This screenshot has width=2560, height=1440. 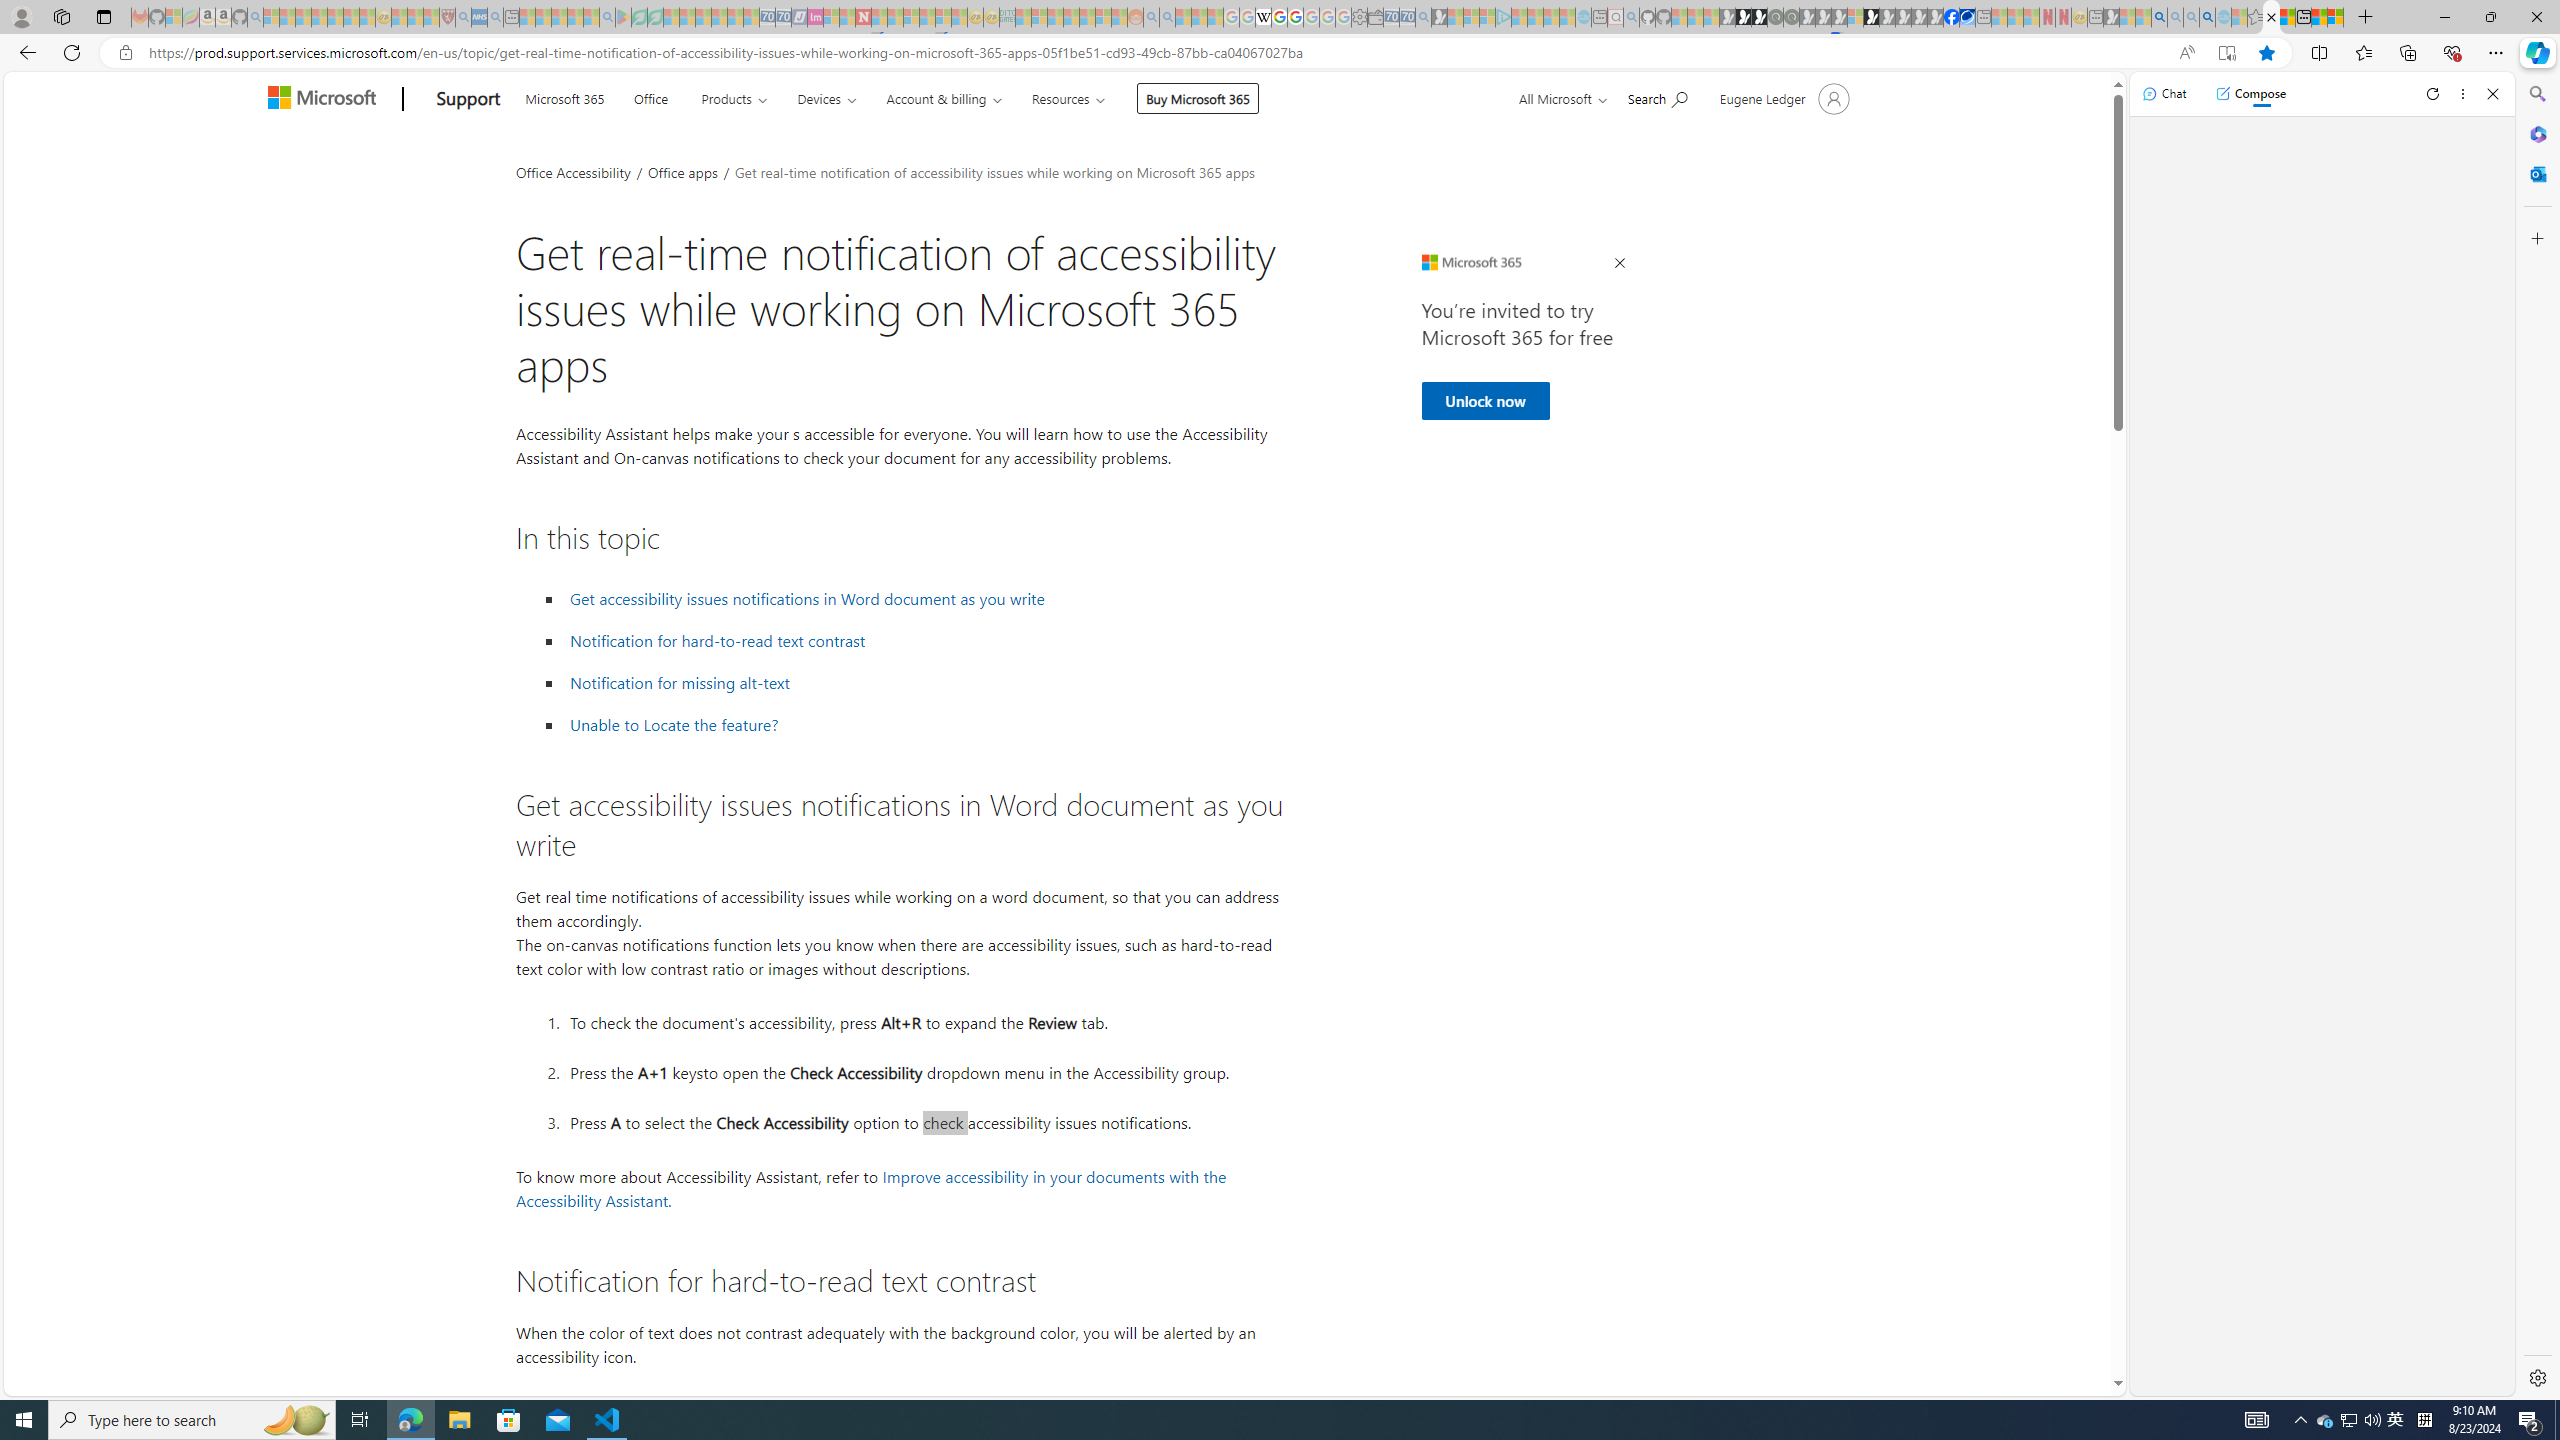 What do you see at coordinates (2250, 93) in the screenshot?
I see `Compose` at bounding box center [2250, 93].